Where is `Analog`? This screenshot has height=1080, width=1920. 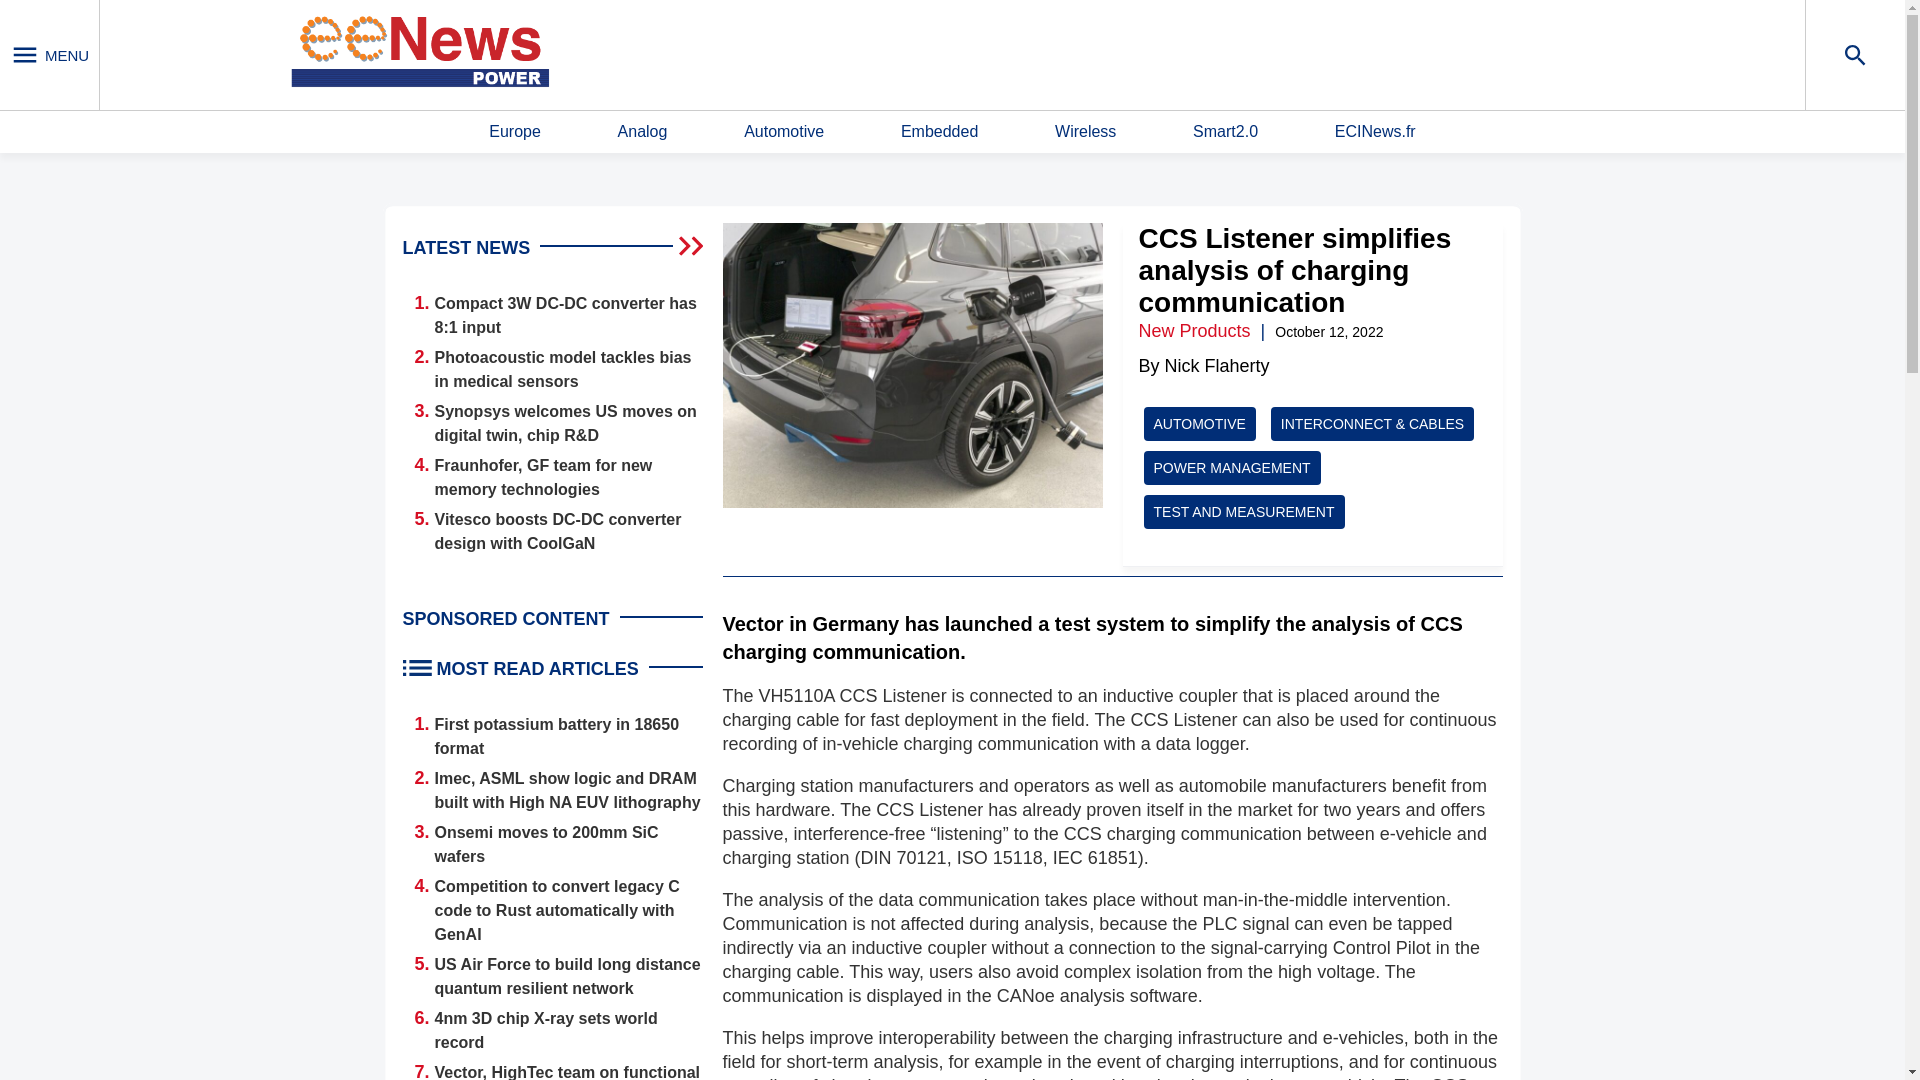
Analog is located at coordinates (643, 132).